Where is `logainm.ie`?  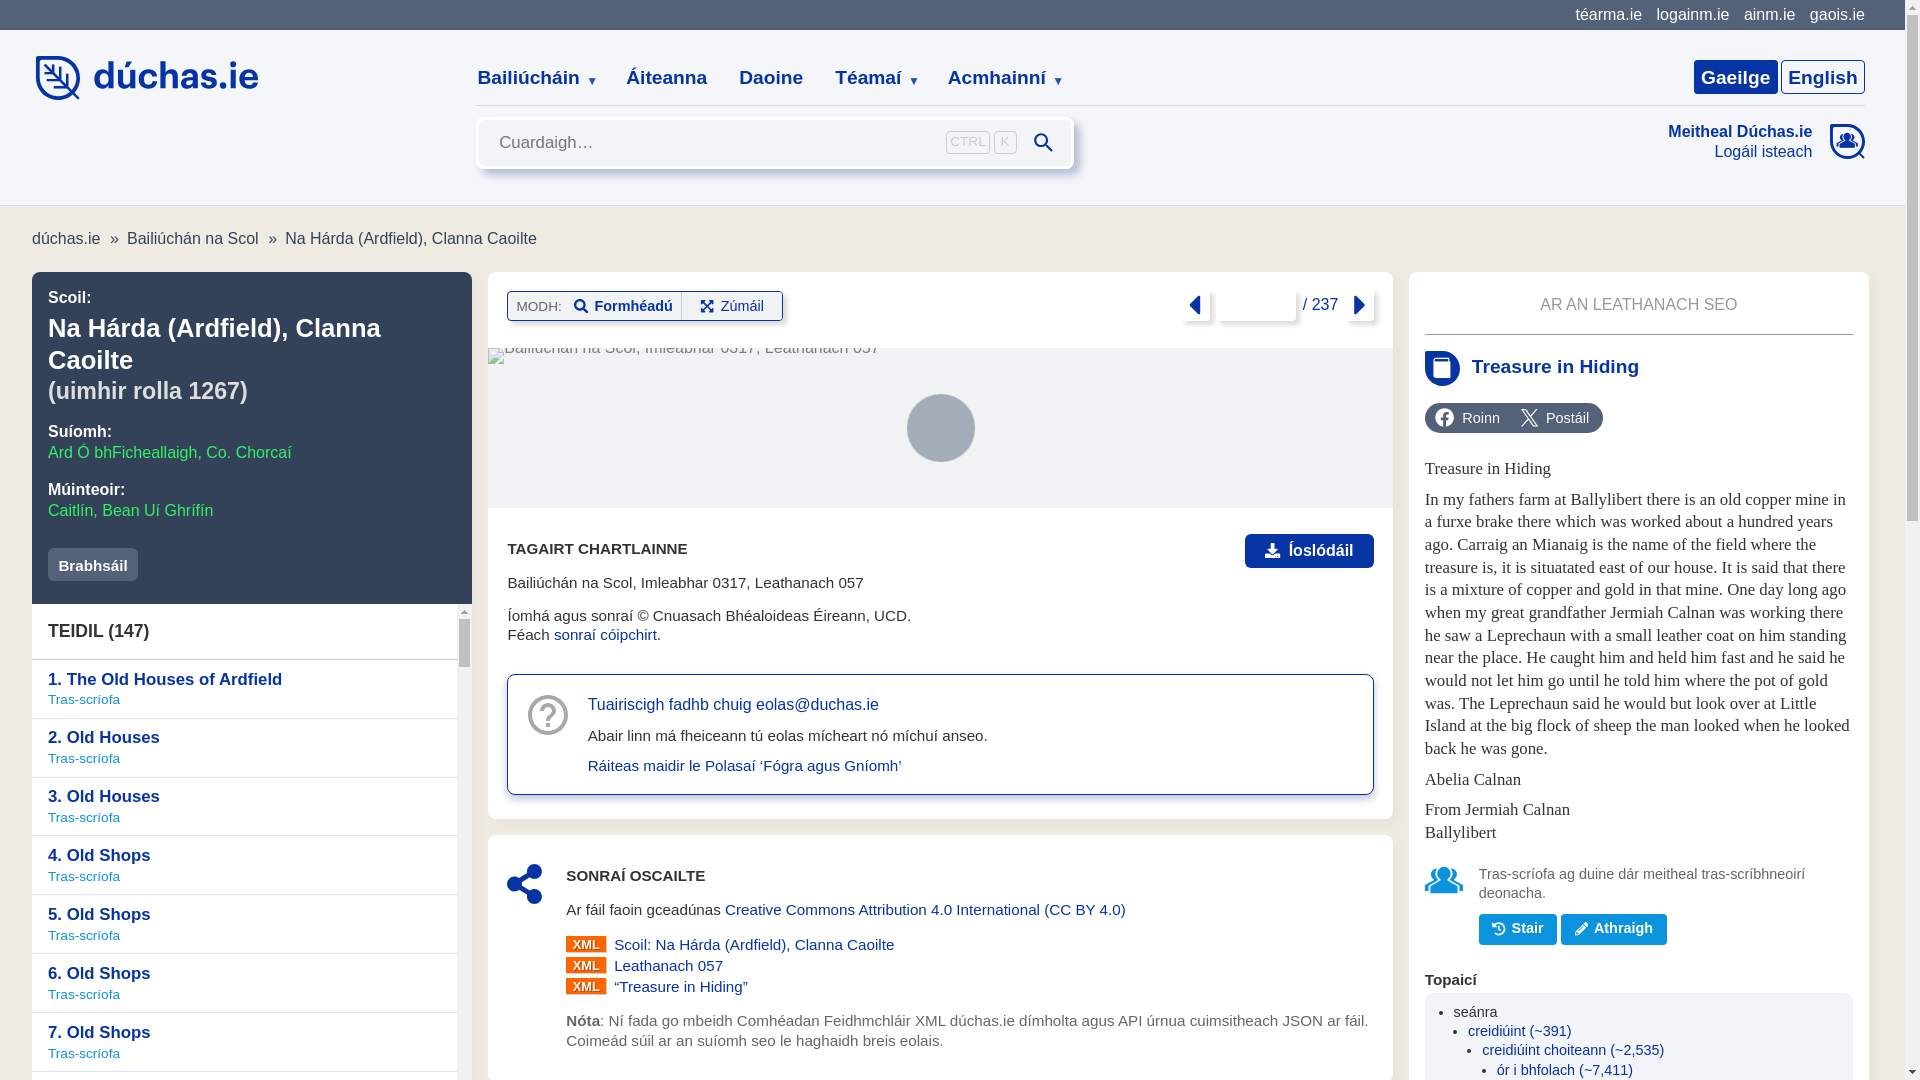
logainm.ie is located at coordinates (1692, 14).